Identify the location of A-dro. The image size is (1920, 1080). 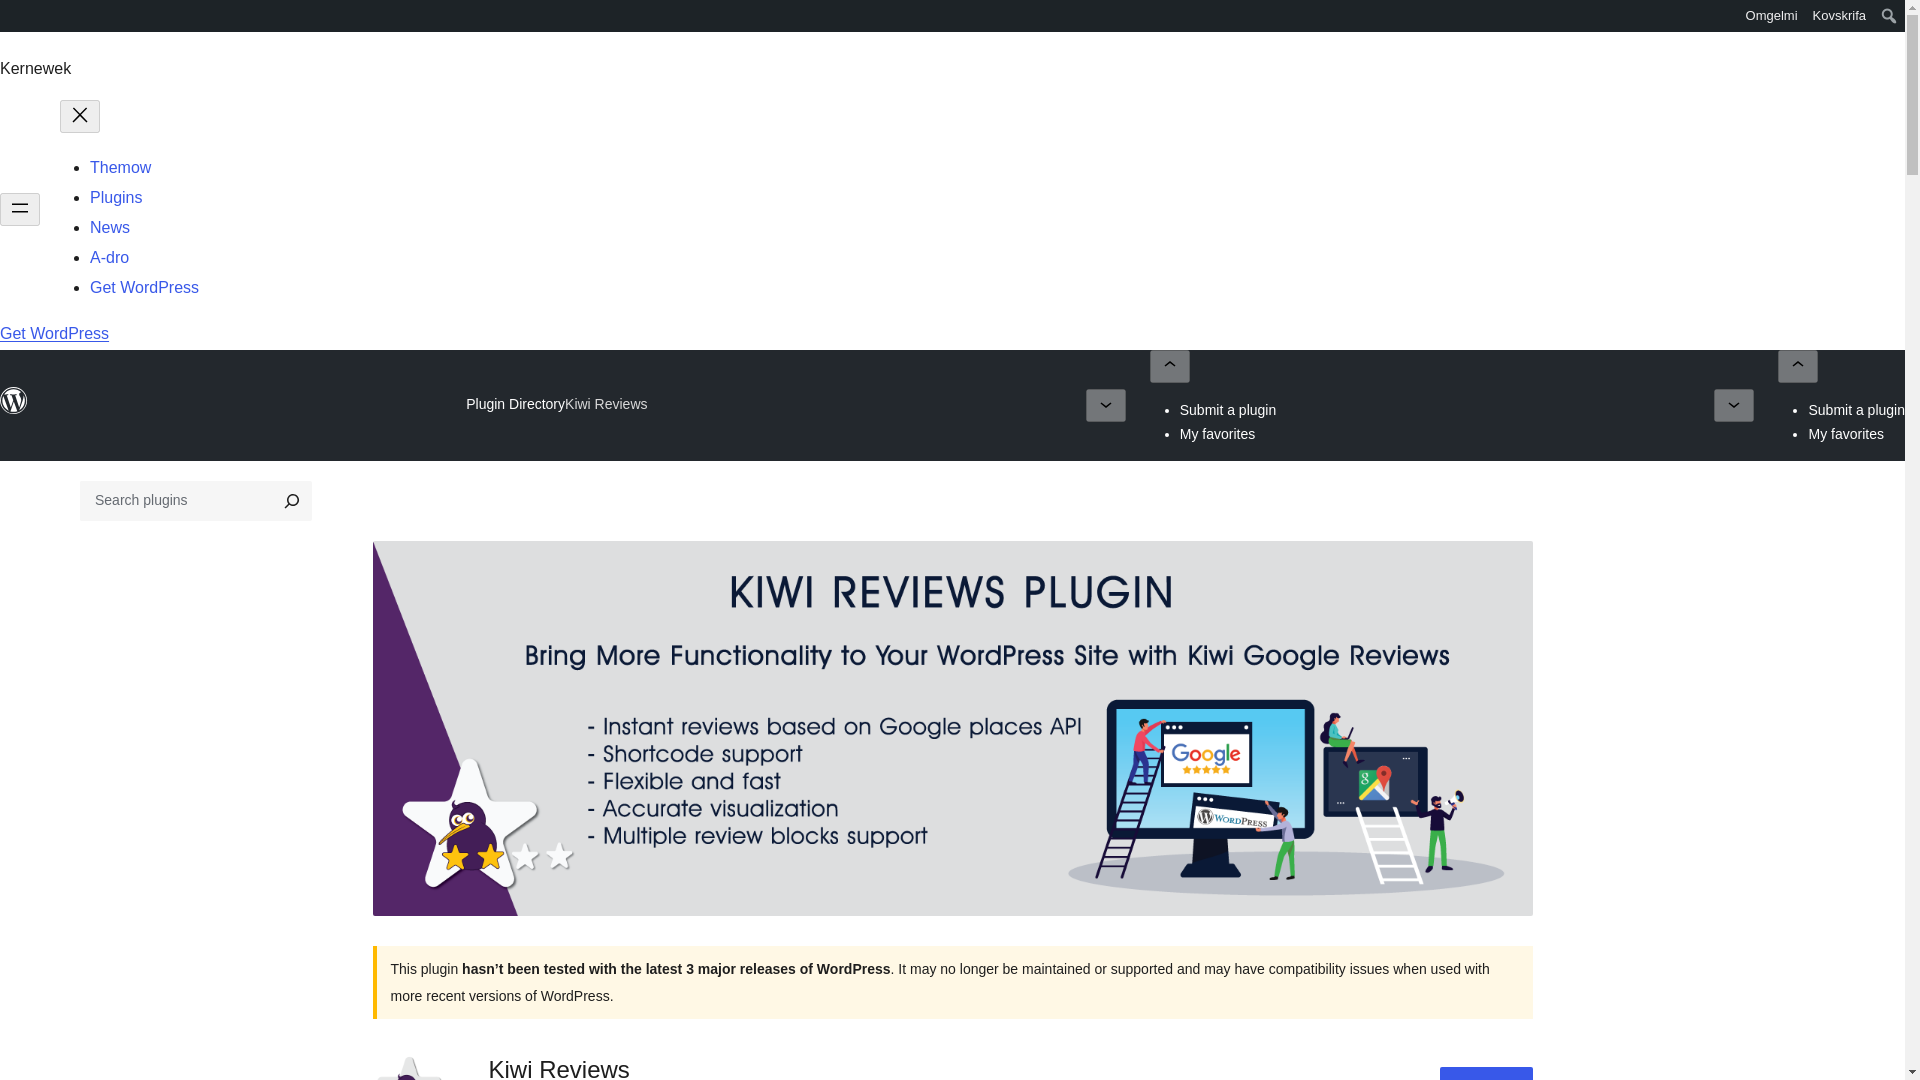
(109, 257).